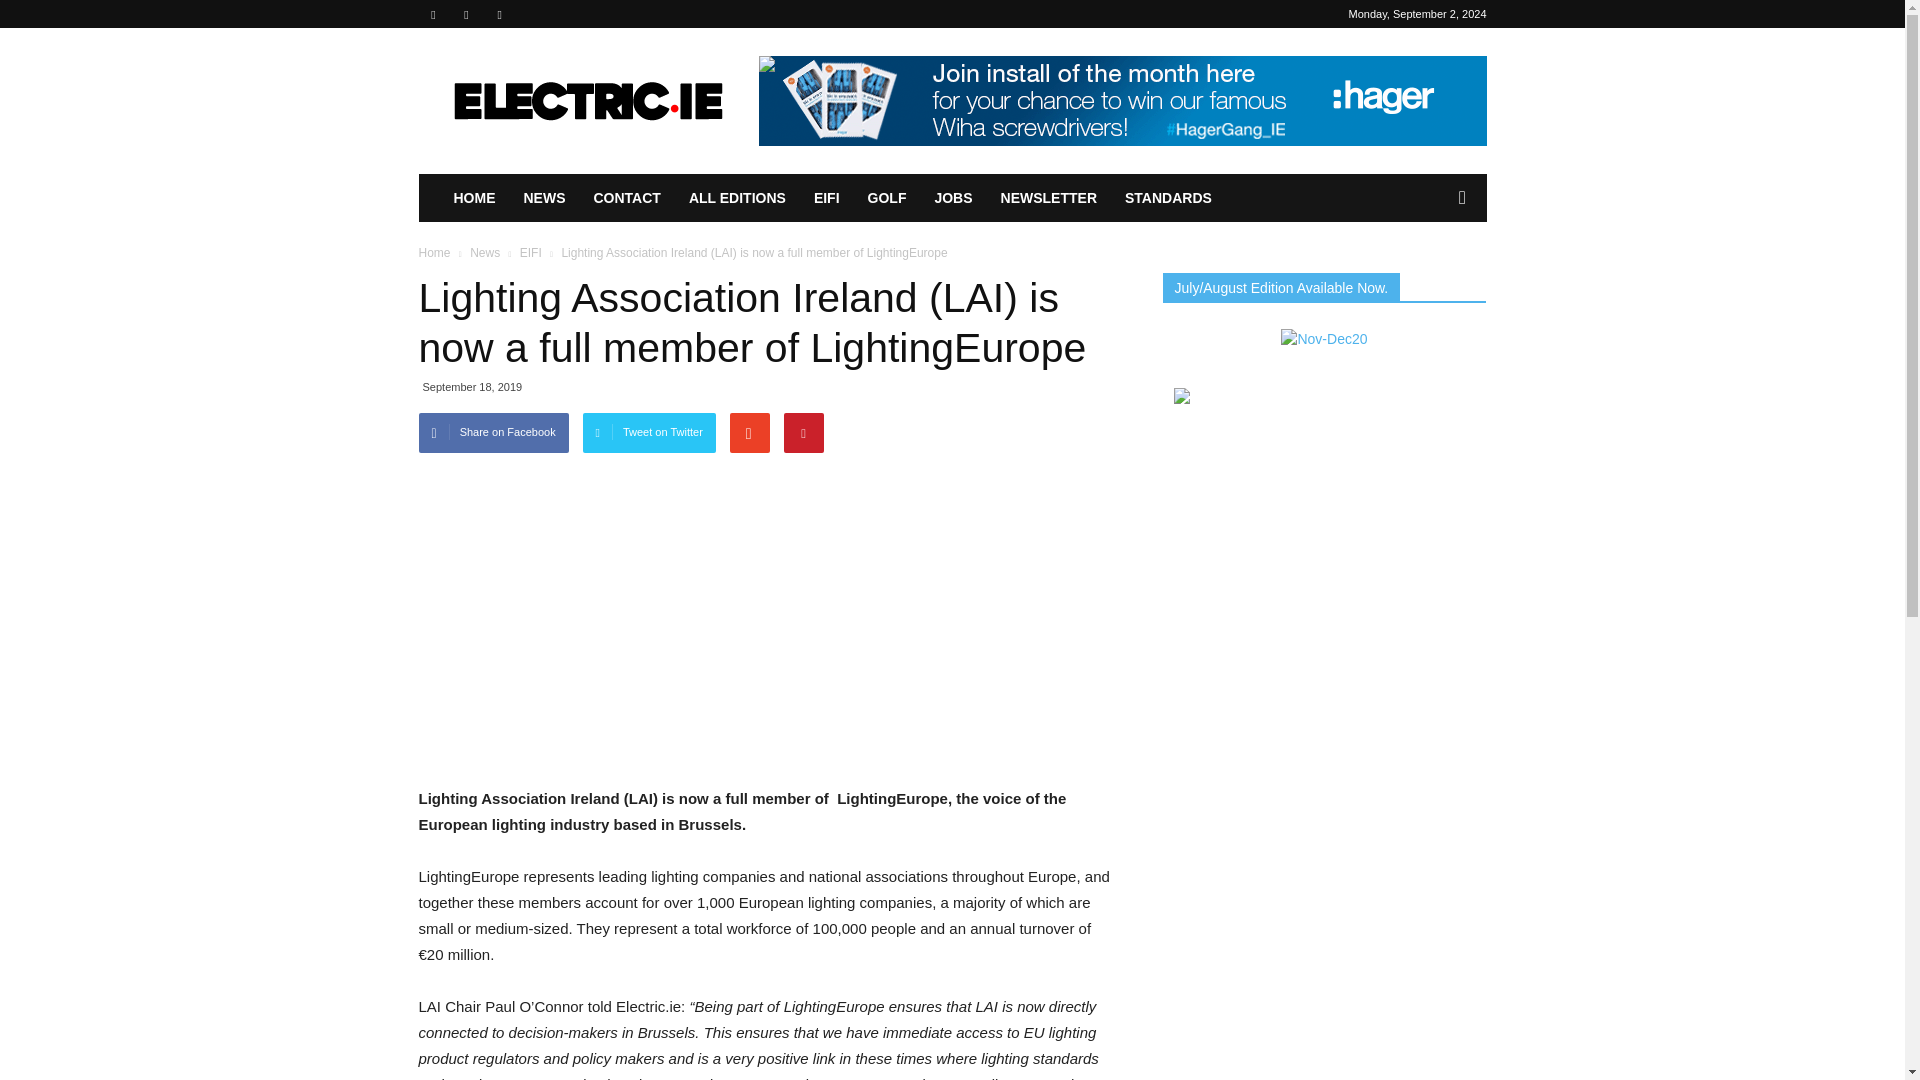  What do you see at coordinates (627, 198) in the screenshot?
I see `CONTACT` at bounding box center [627, 198].